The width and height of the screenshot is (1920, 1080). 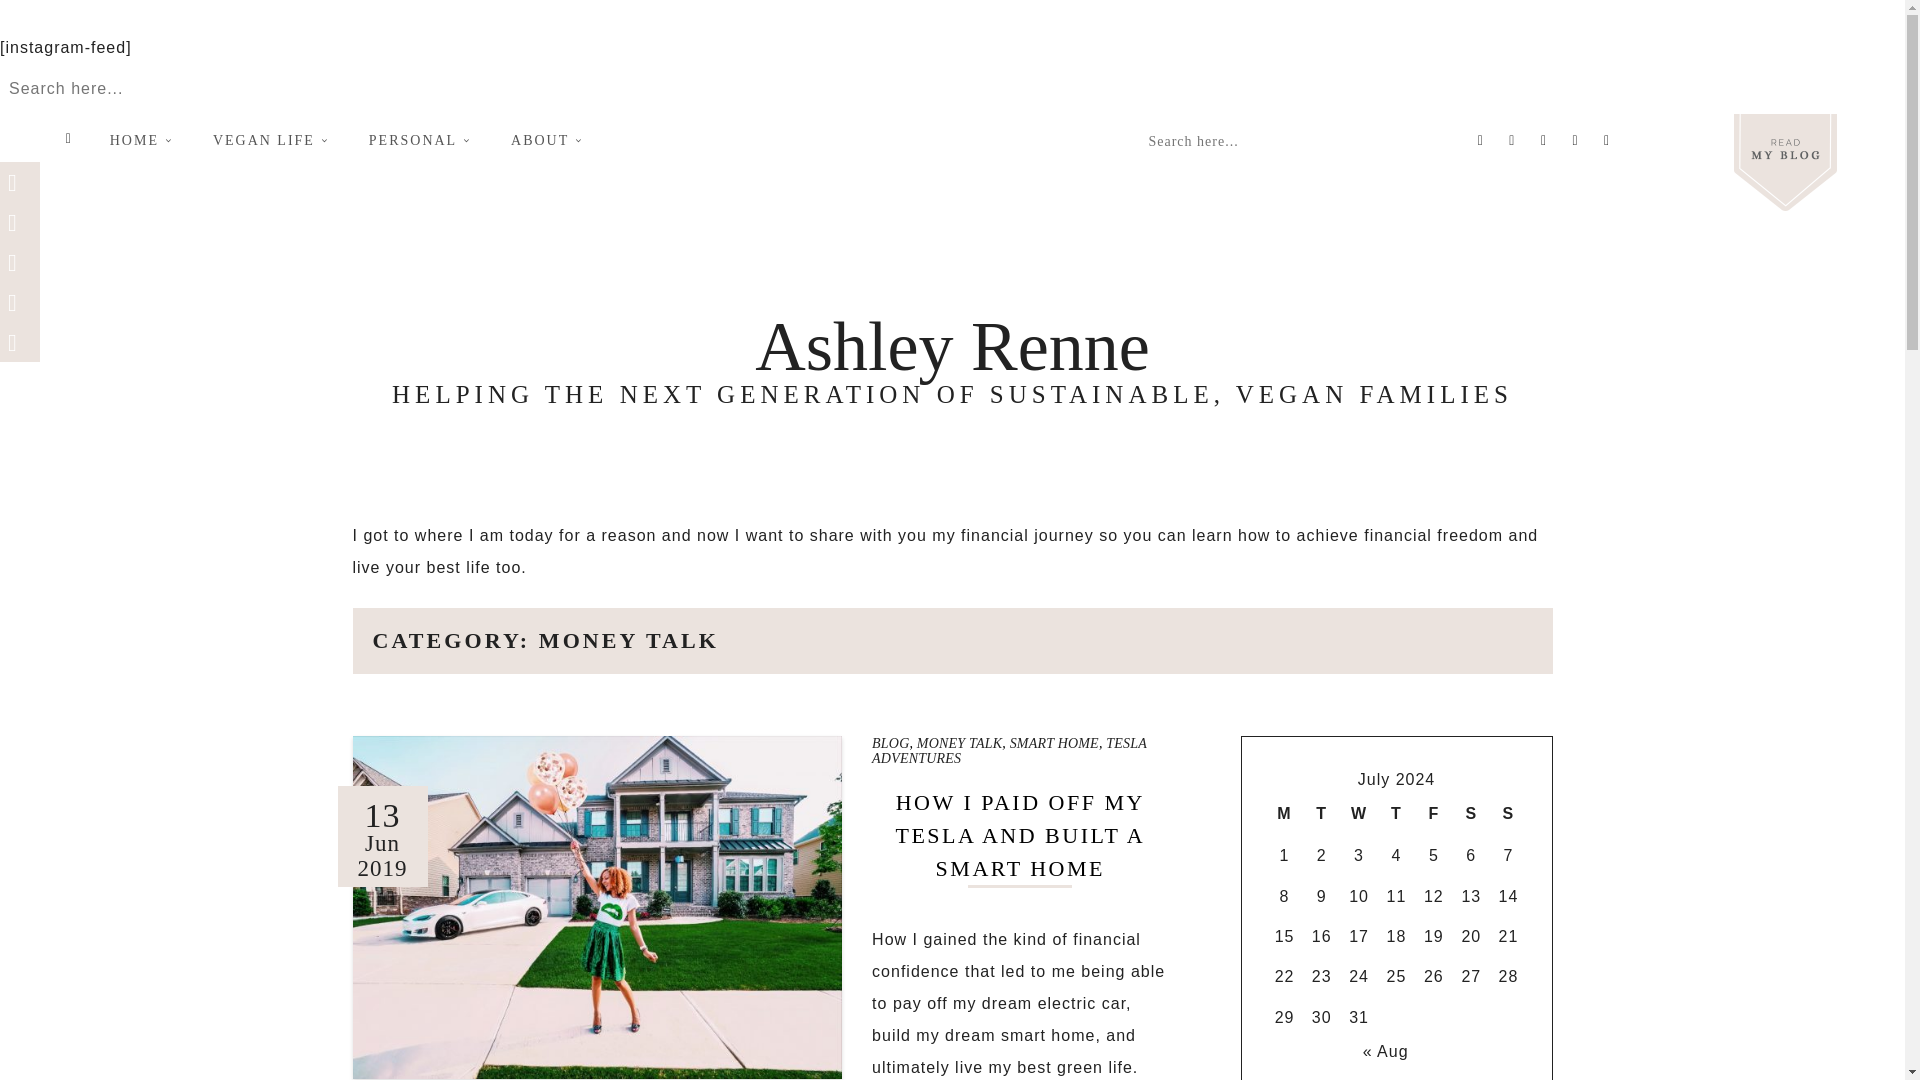 What do you see at coordinates (1480, 138) in the screenshot?
I see `Facebook` at bounding box center [1480, 138].